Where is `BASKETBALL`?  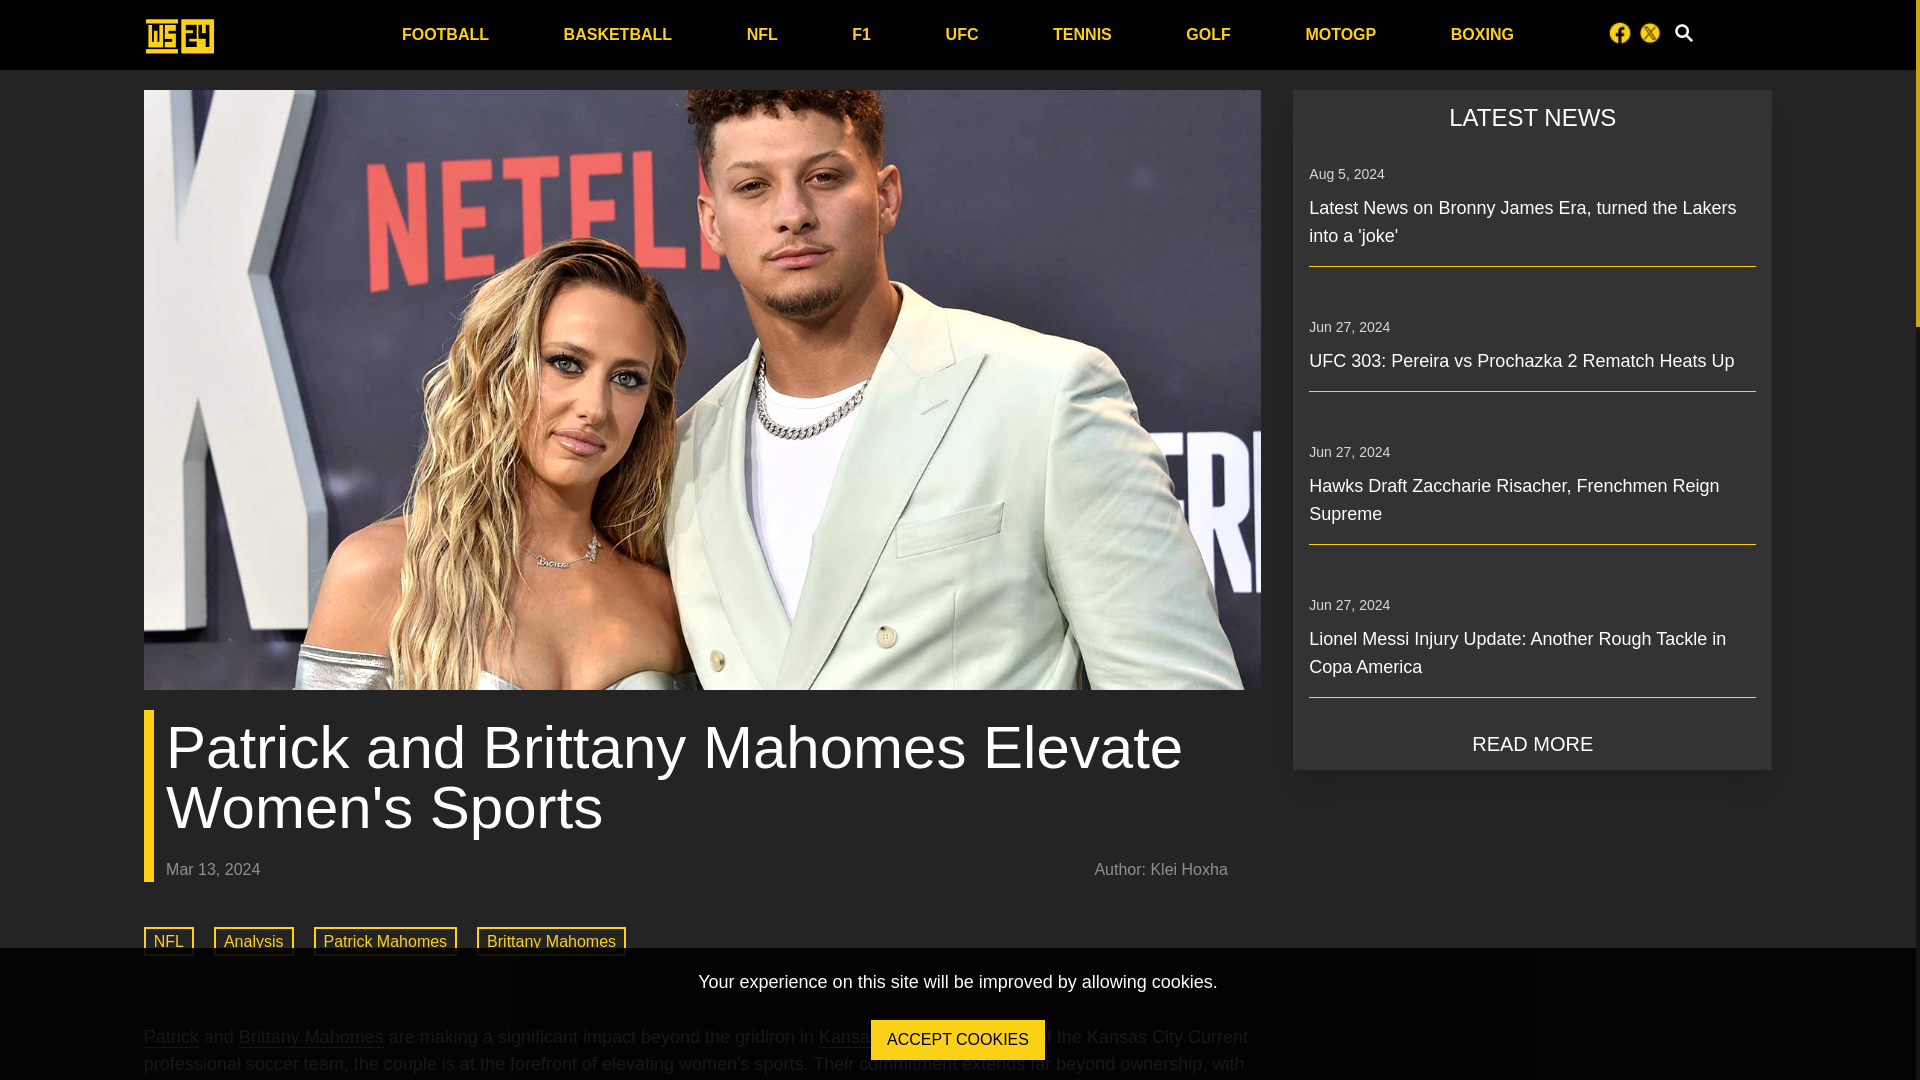
BASKETBALL is located at coordinates (618, 34).